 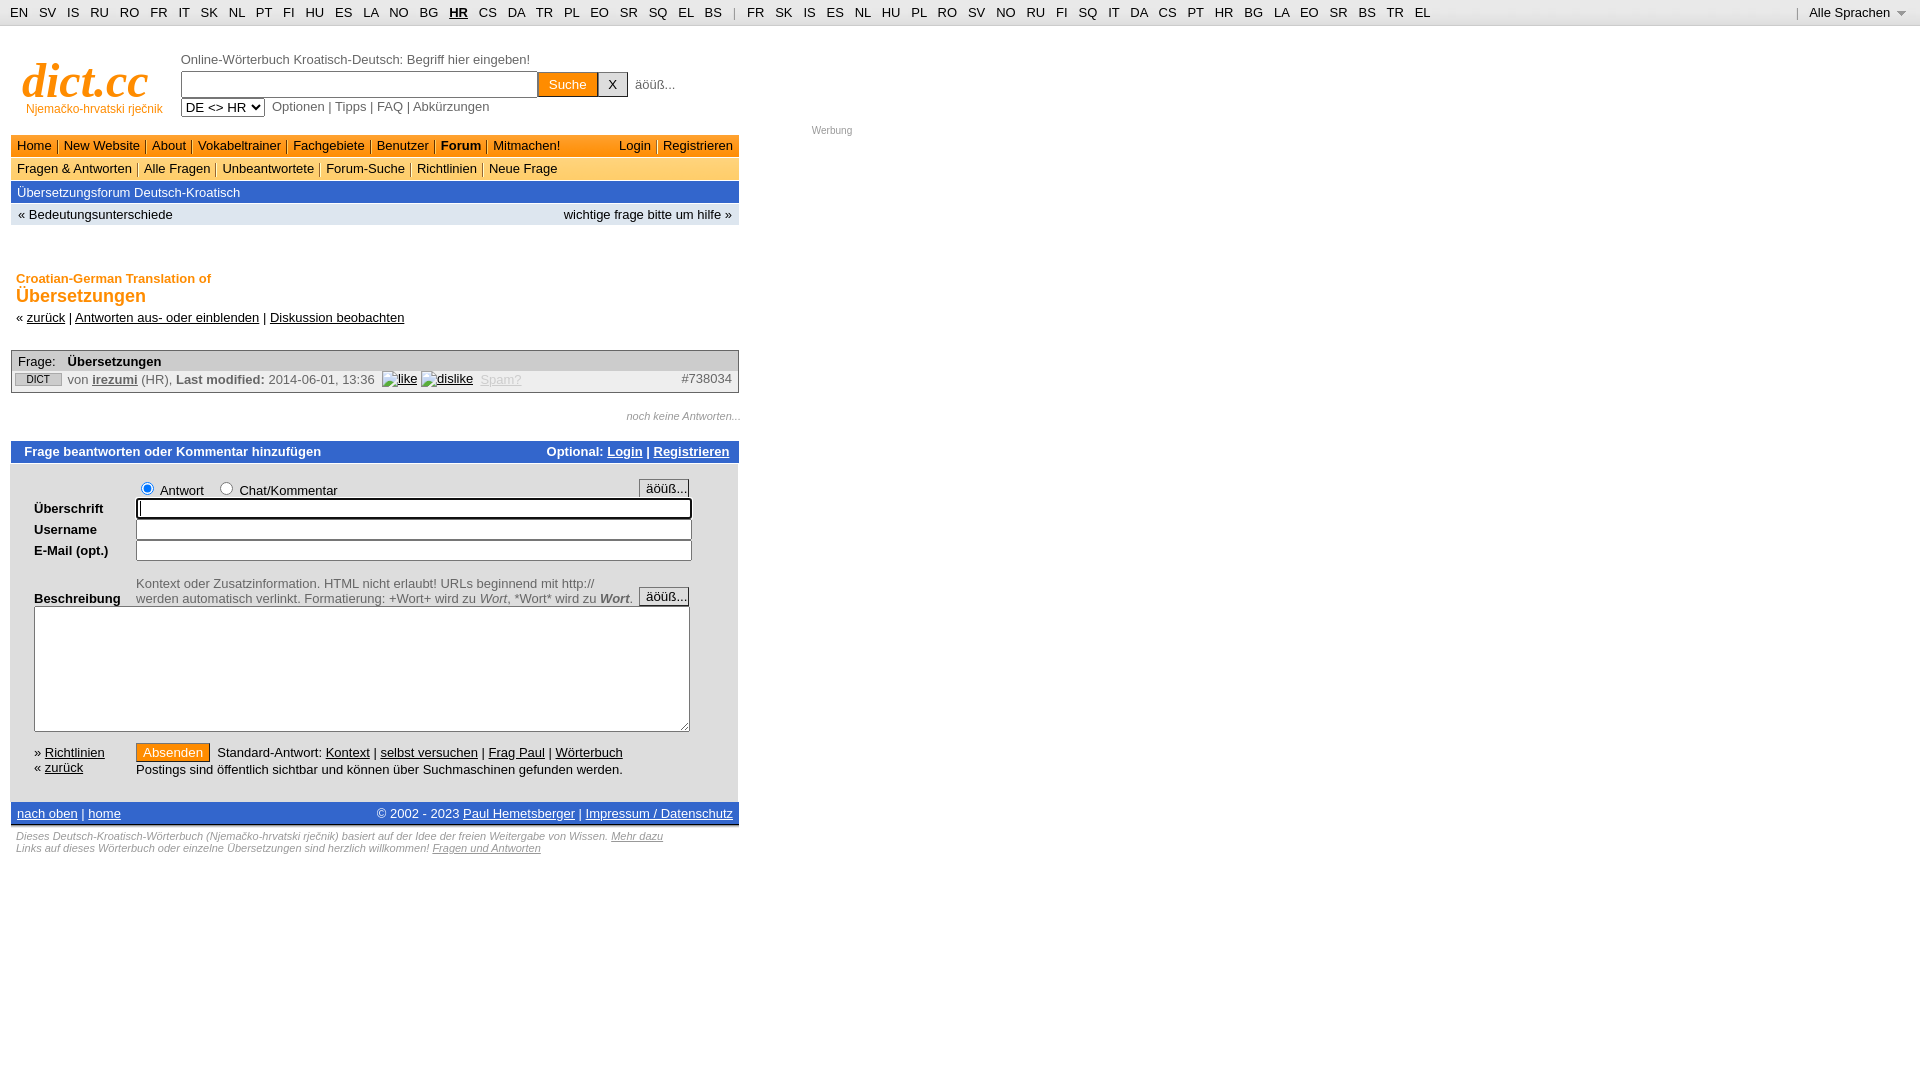 What do you see at coordinates (447, 168) in the screenshot?
I see `Richtlinien` at bounding box center [447, 168].